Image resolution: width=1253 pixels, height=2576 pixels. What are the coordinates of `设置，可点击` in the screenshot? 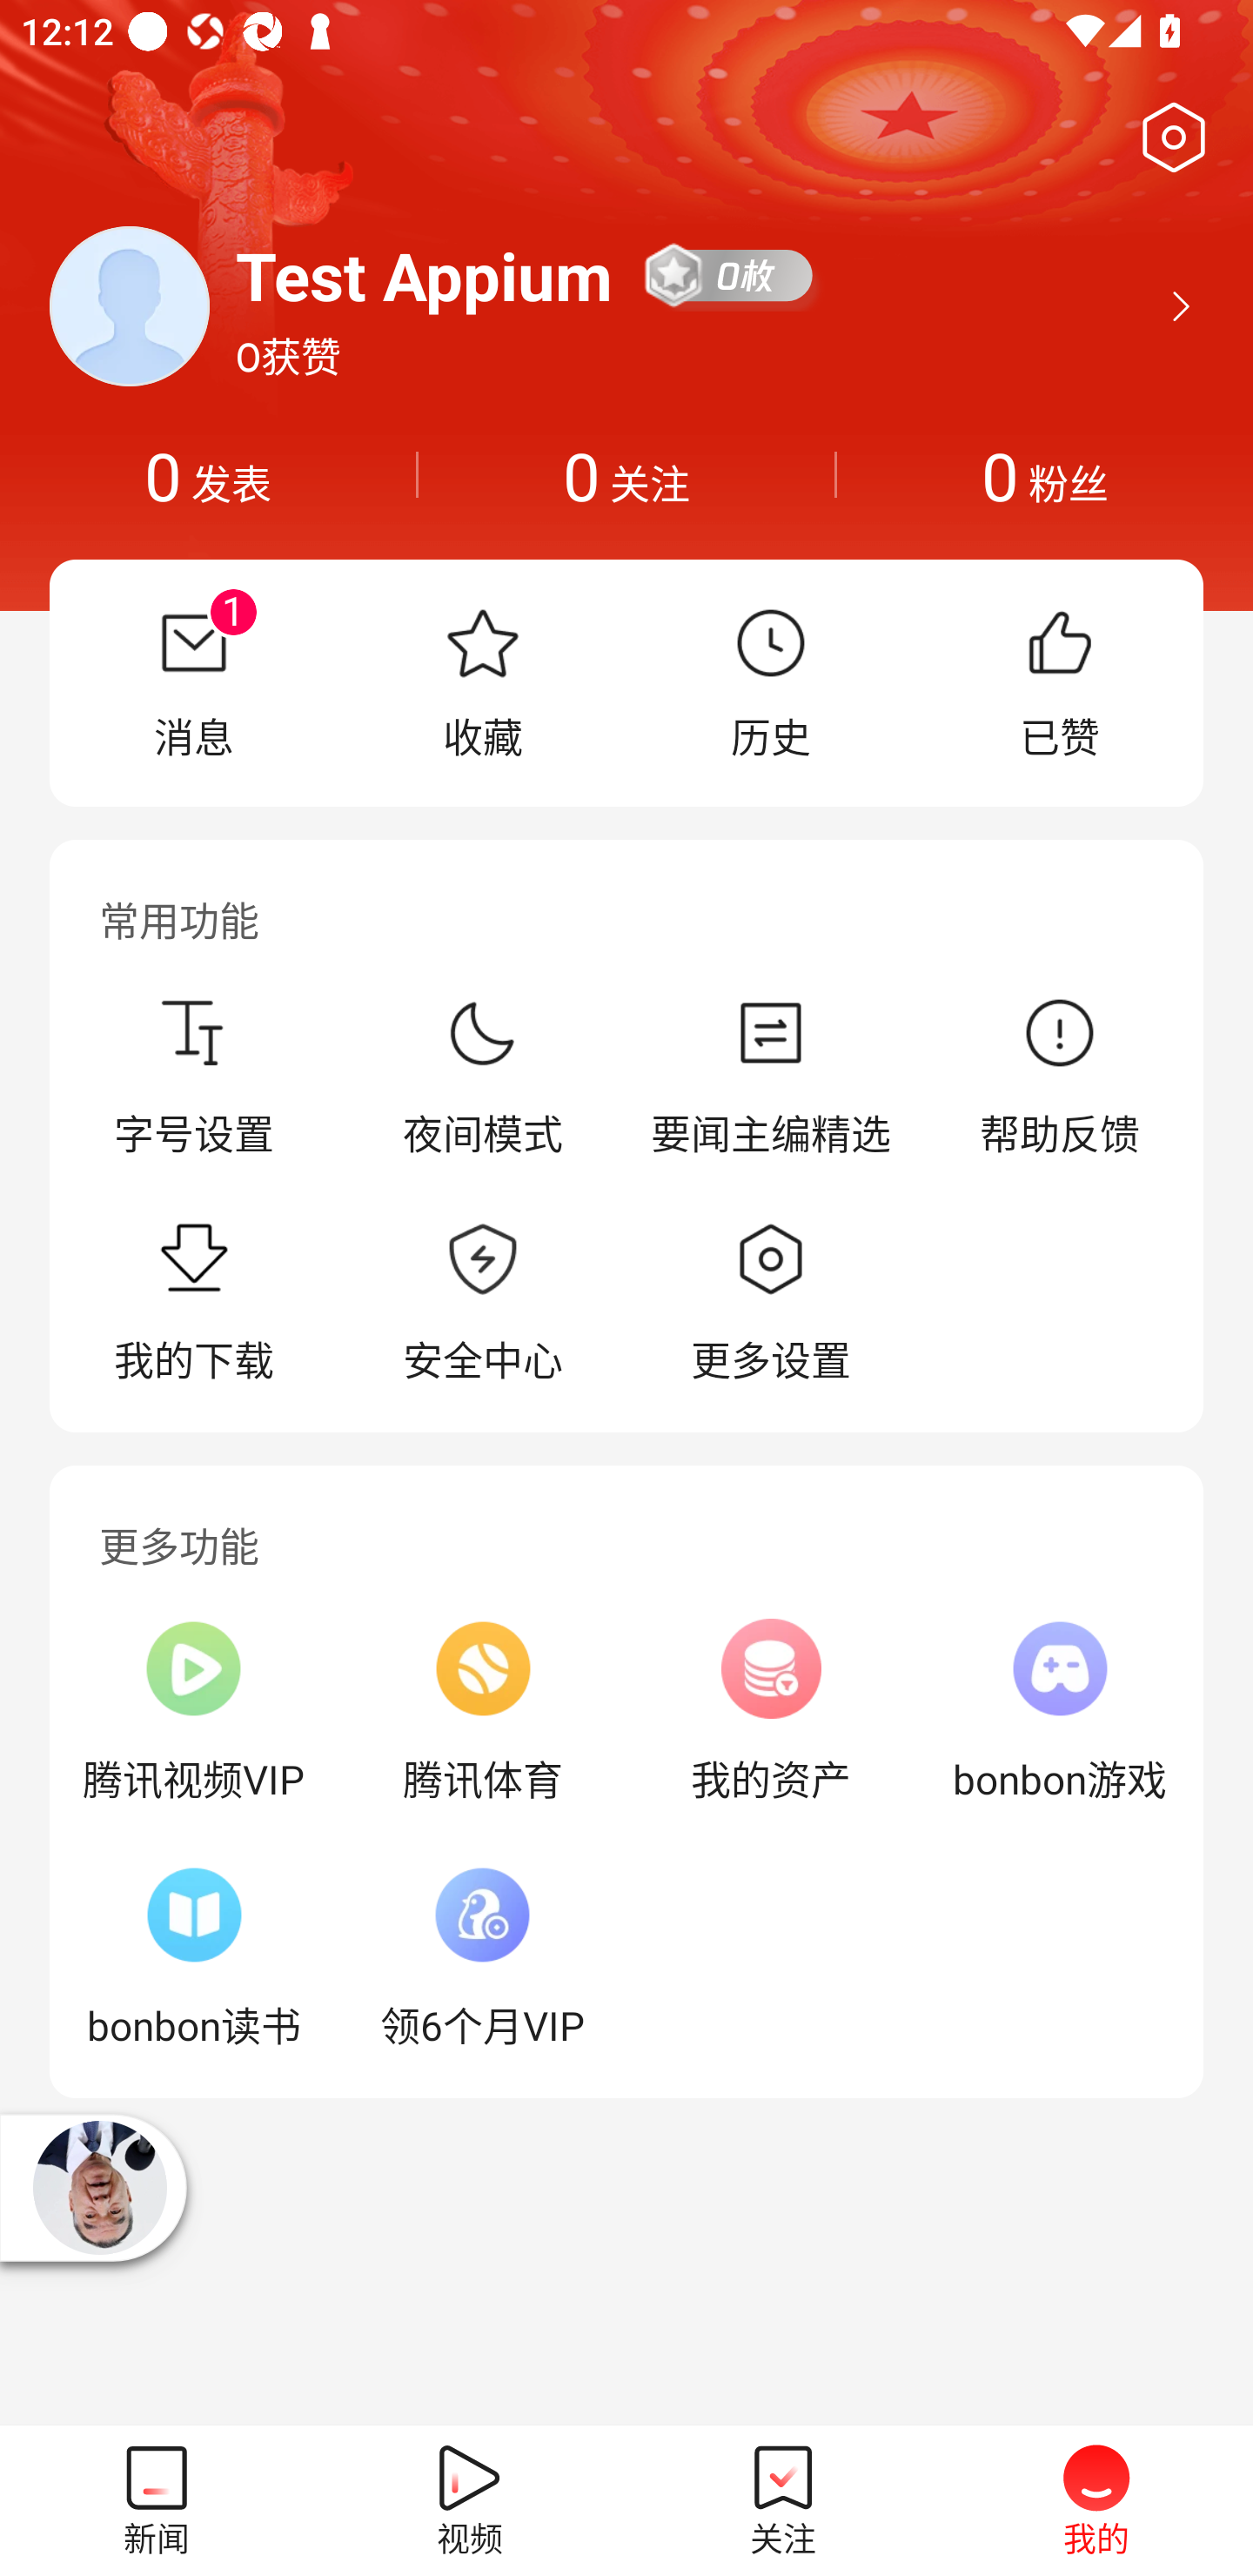 It's located at (1168, 138).